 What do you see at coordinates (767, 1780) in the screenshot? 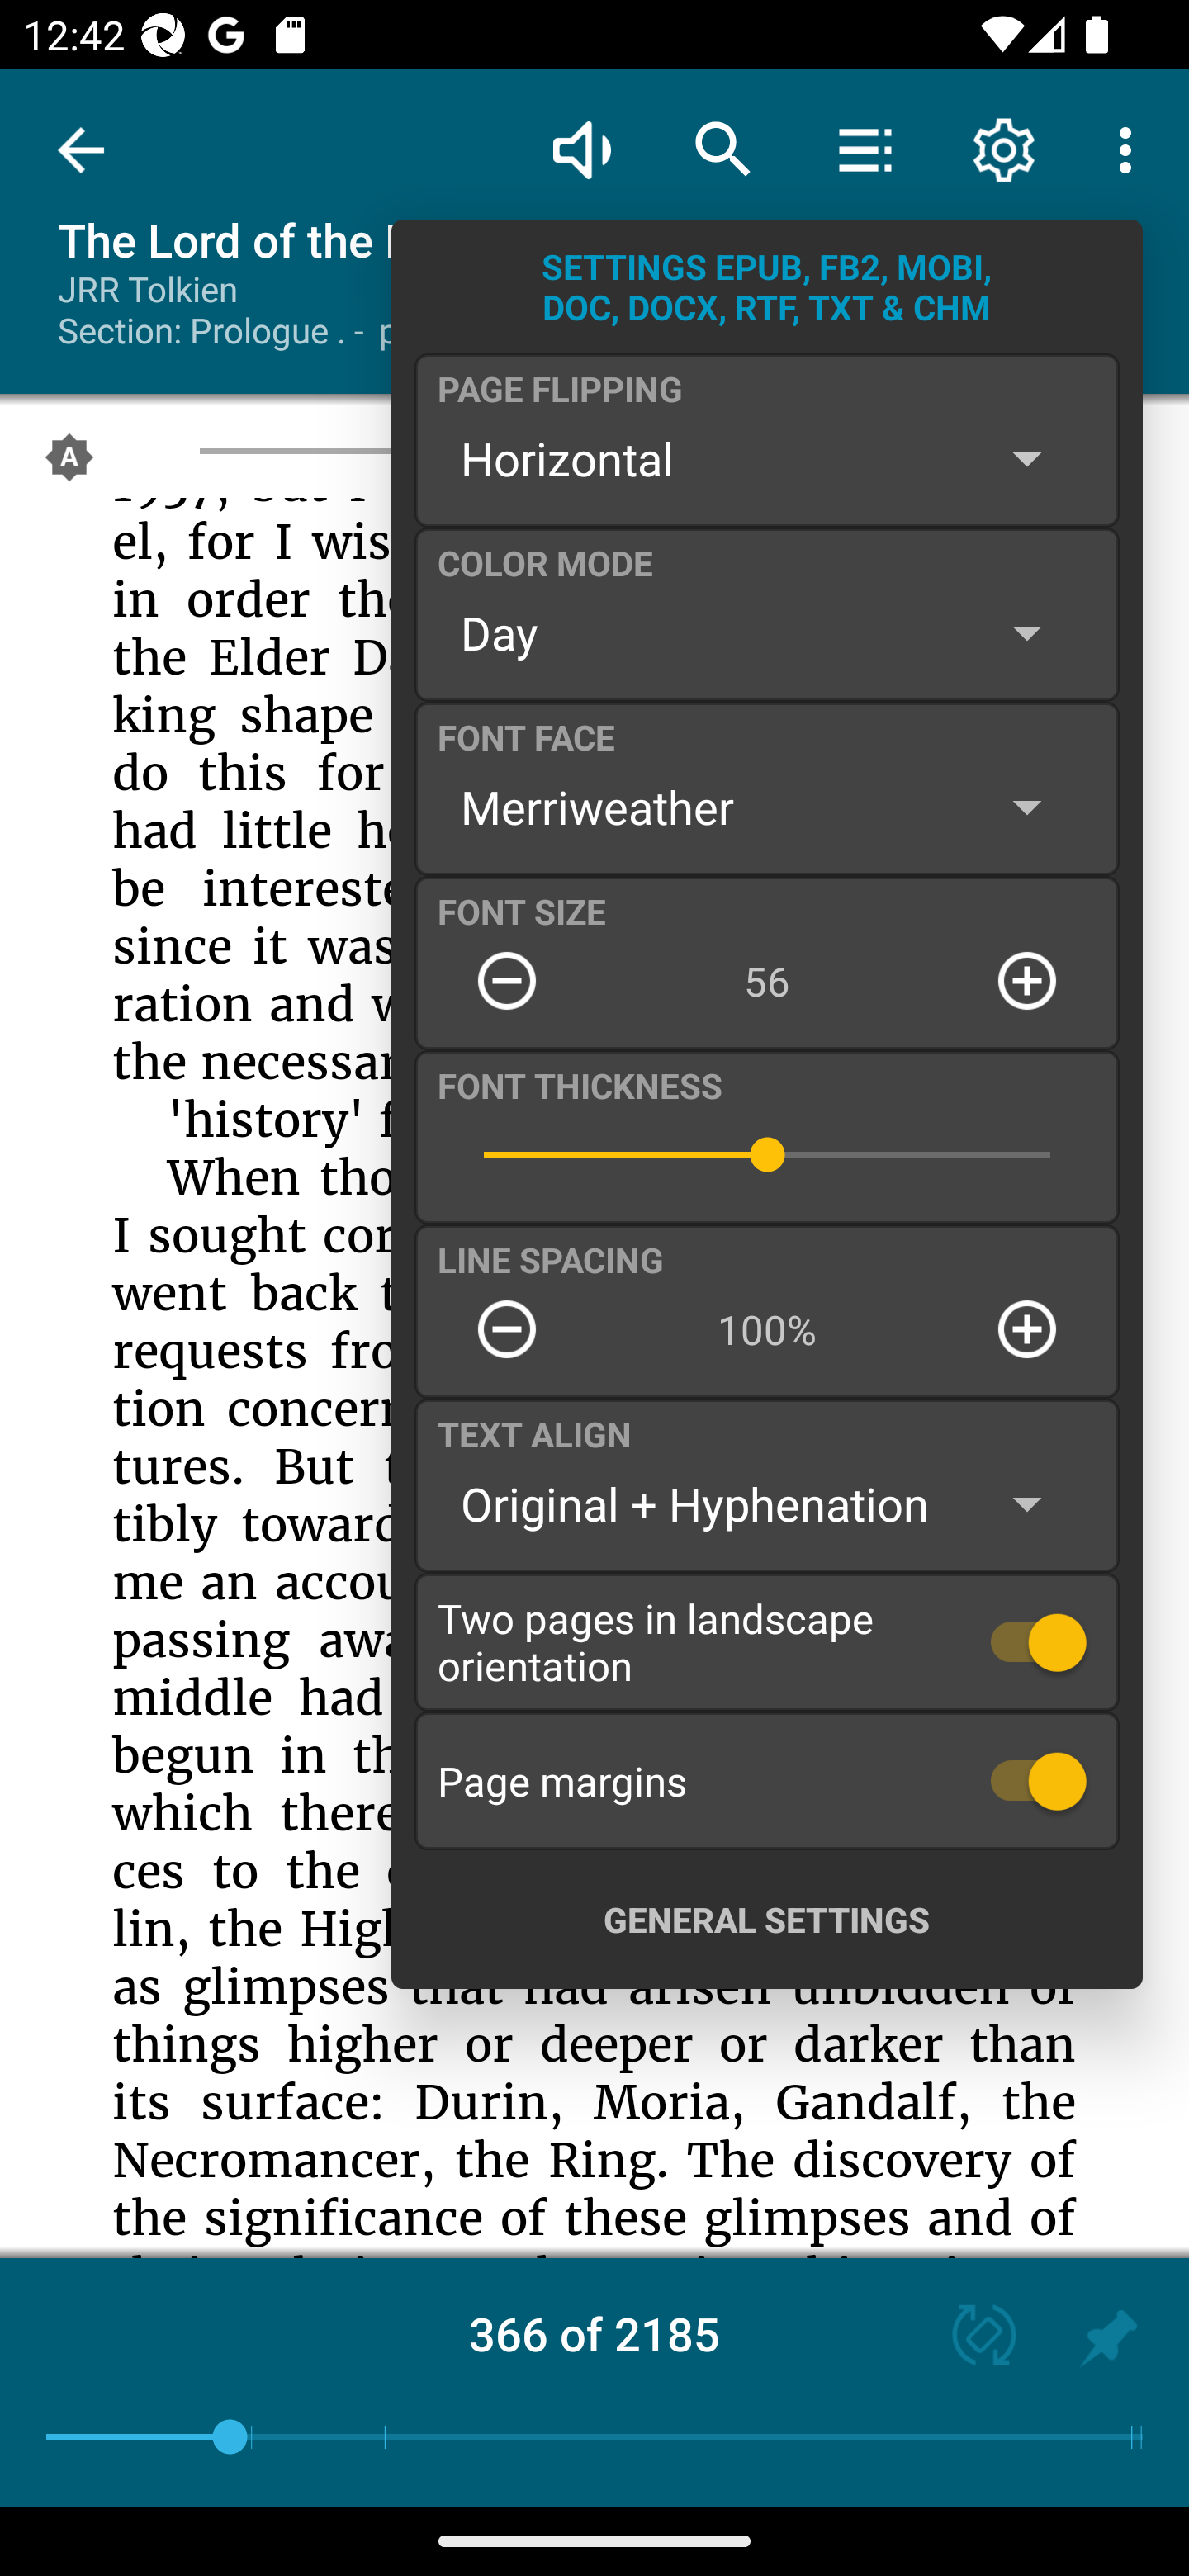
I see `Page margins` at bounding box center [767, 1780].